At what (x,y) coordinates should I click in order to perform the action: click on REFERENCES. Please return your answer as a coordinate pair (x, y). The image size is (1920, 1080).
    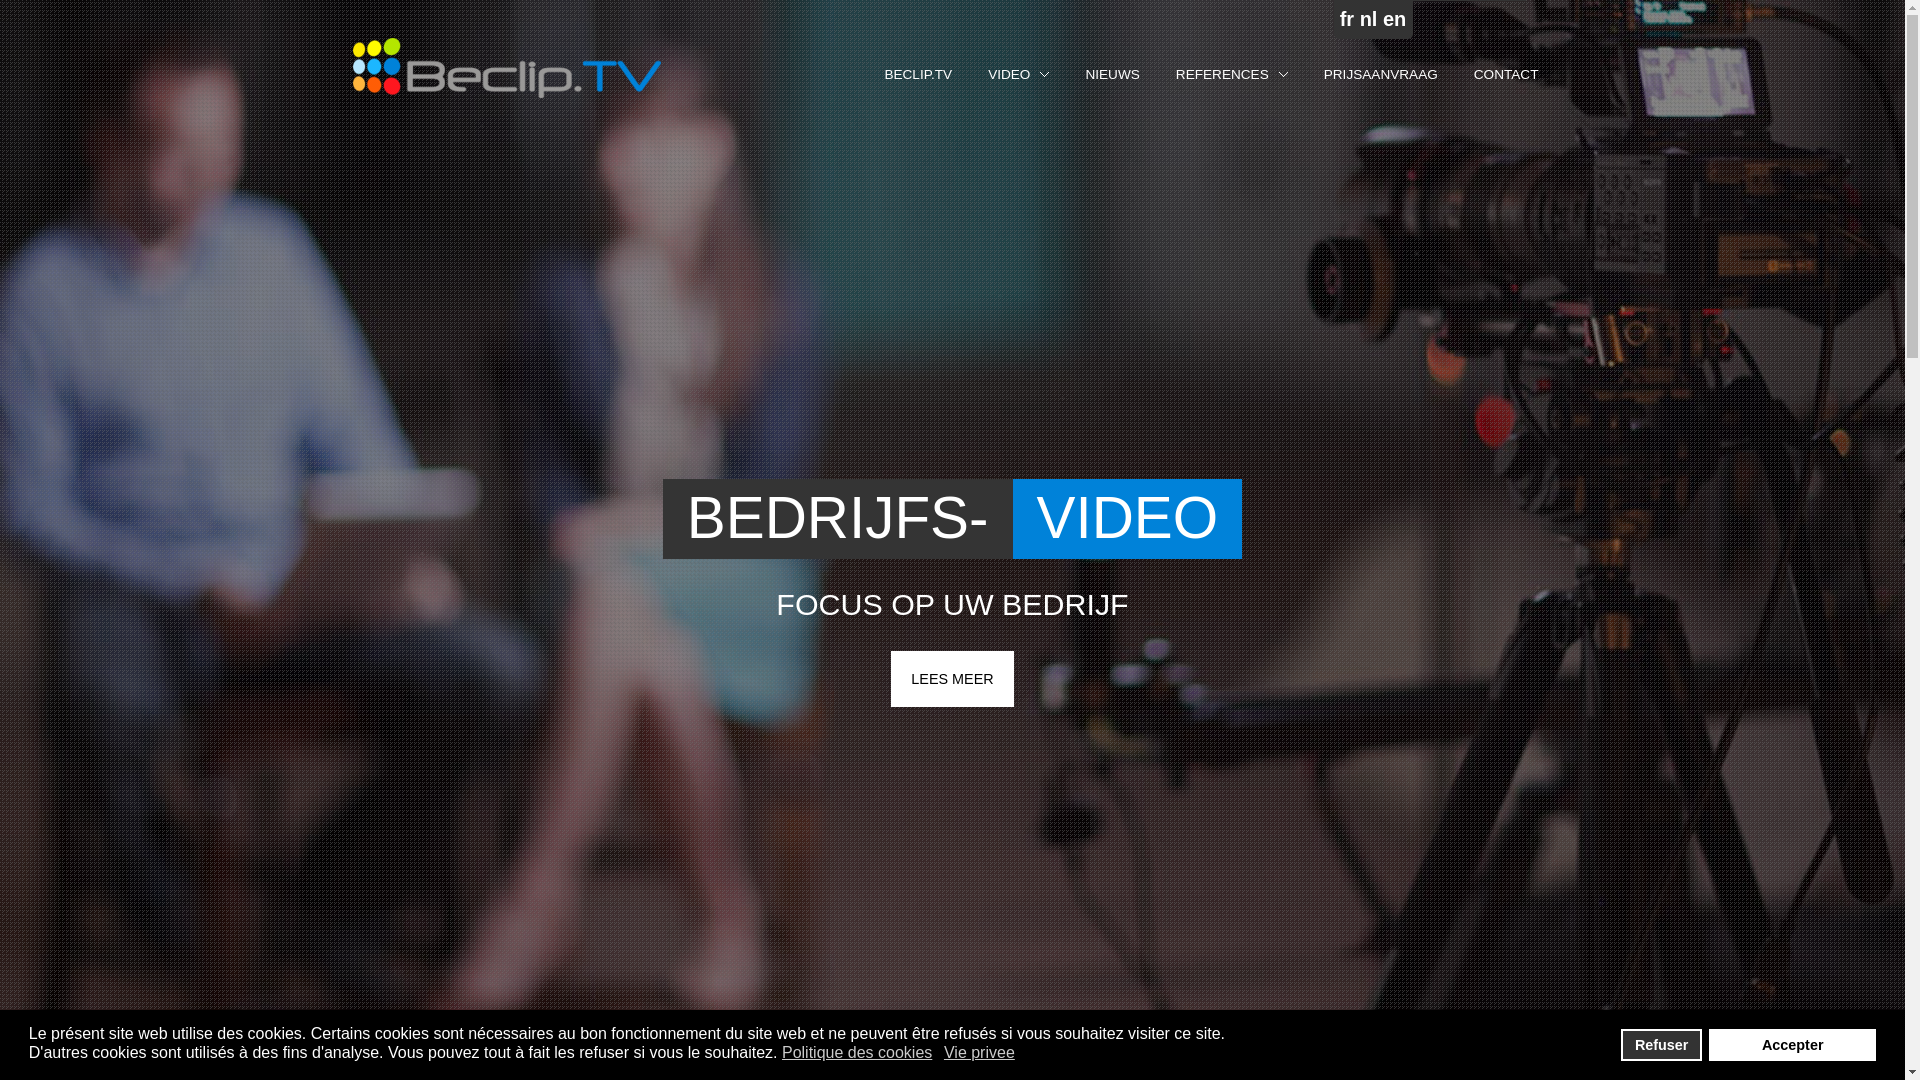
    Looking at the image, I should click on (1222, 74).